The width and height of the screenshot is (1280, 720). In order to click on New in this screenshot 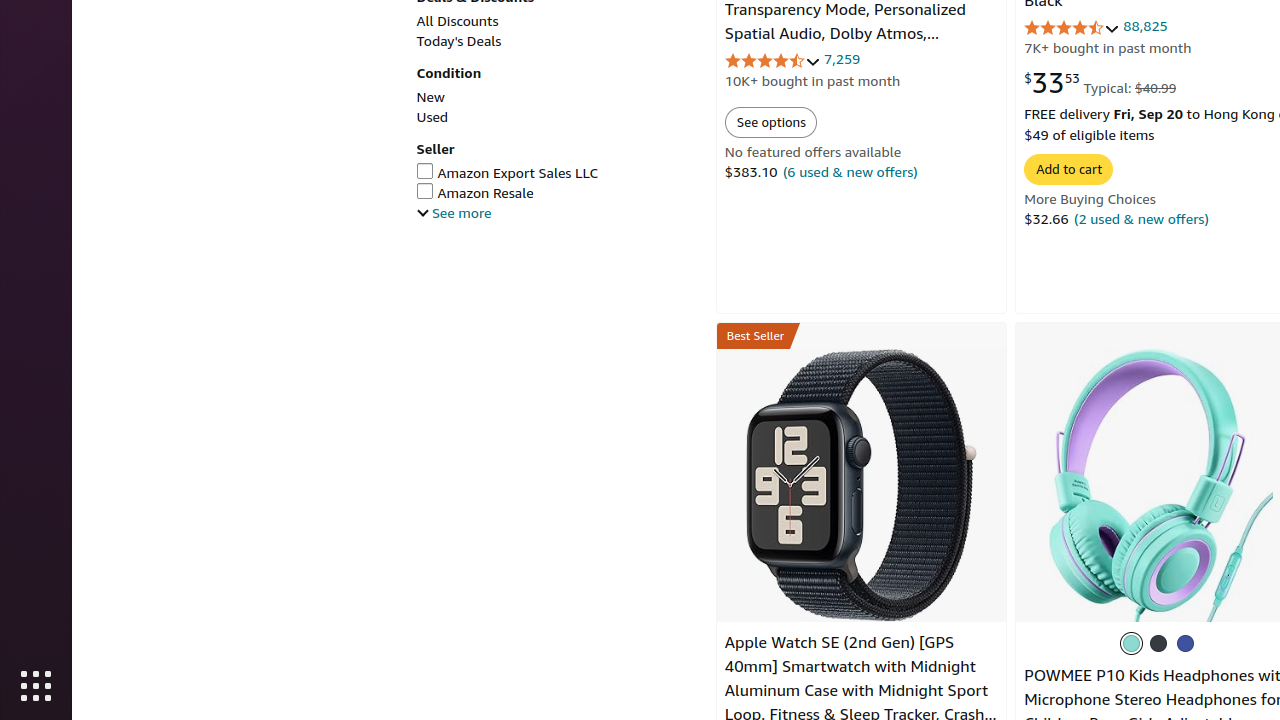, I will do `click(430, 97)`.